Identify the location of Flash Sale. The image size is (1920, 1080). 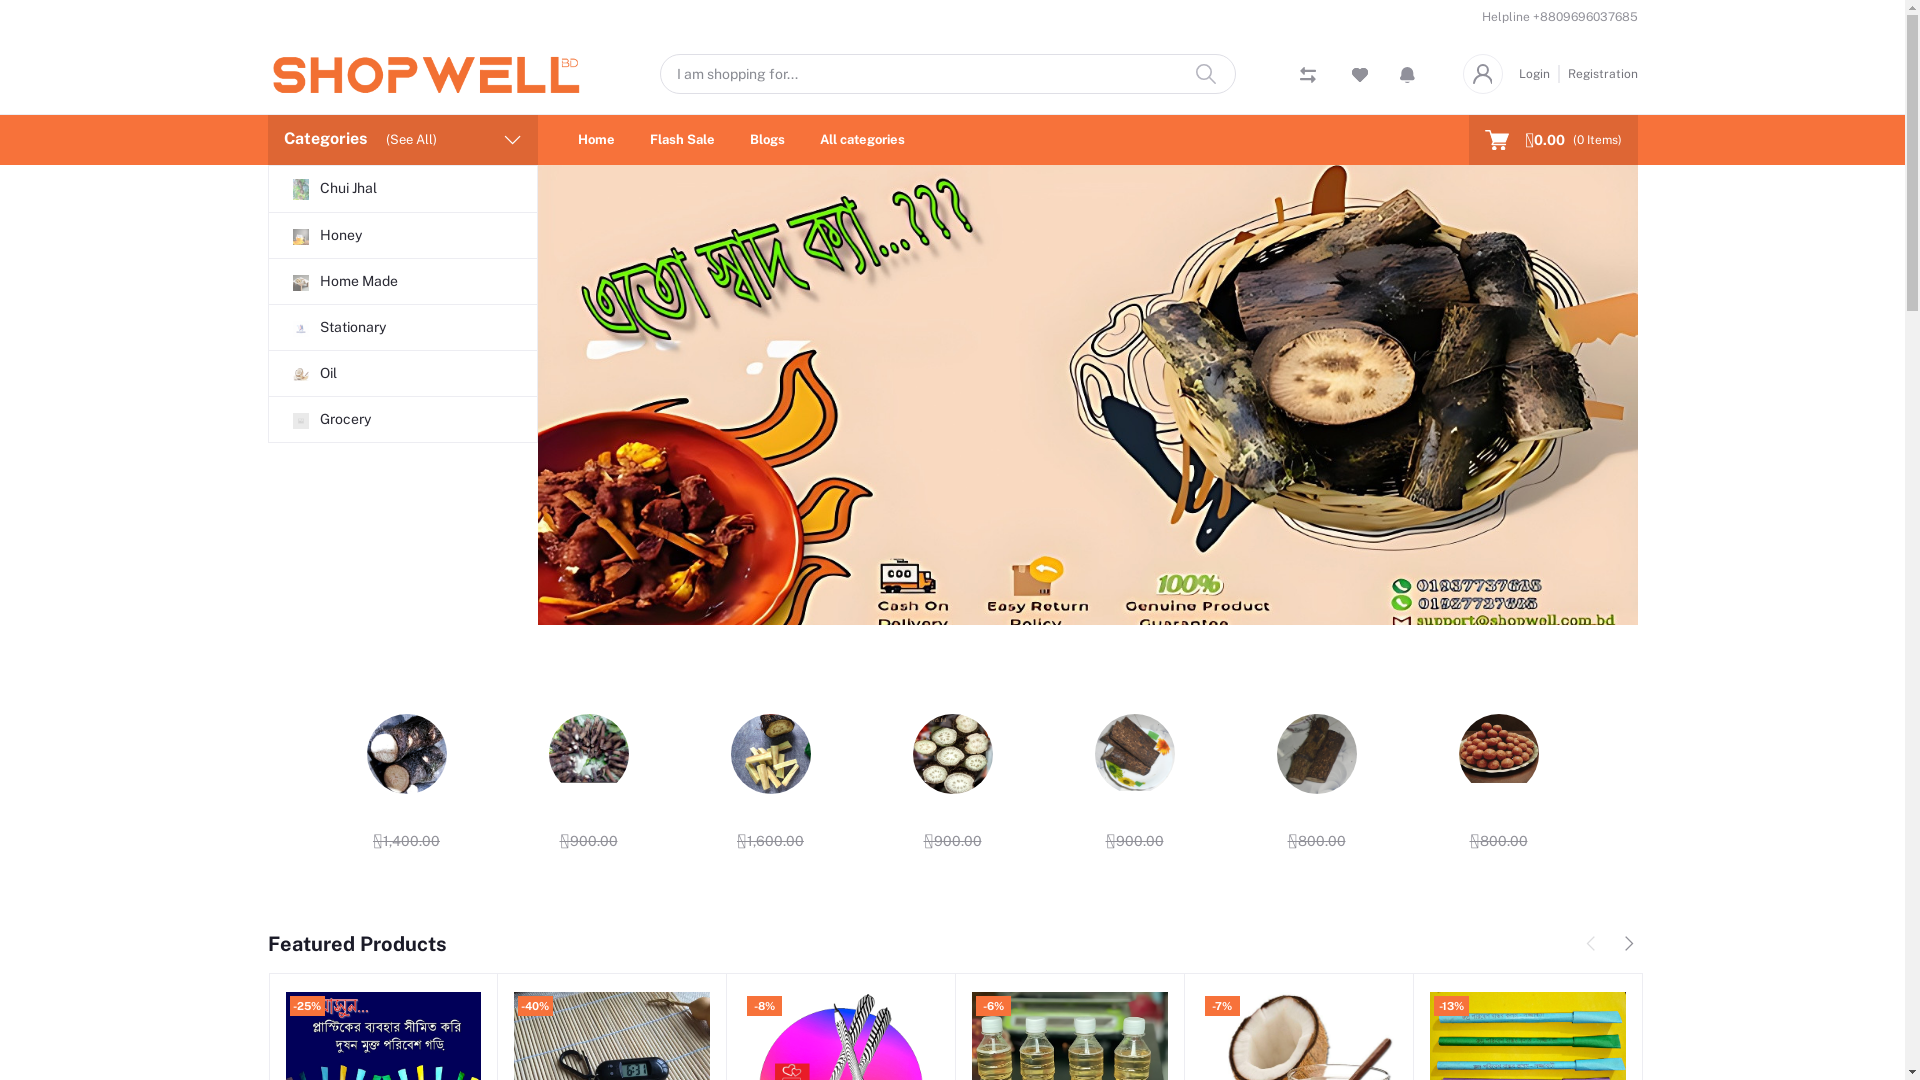
(682, 140).